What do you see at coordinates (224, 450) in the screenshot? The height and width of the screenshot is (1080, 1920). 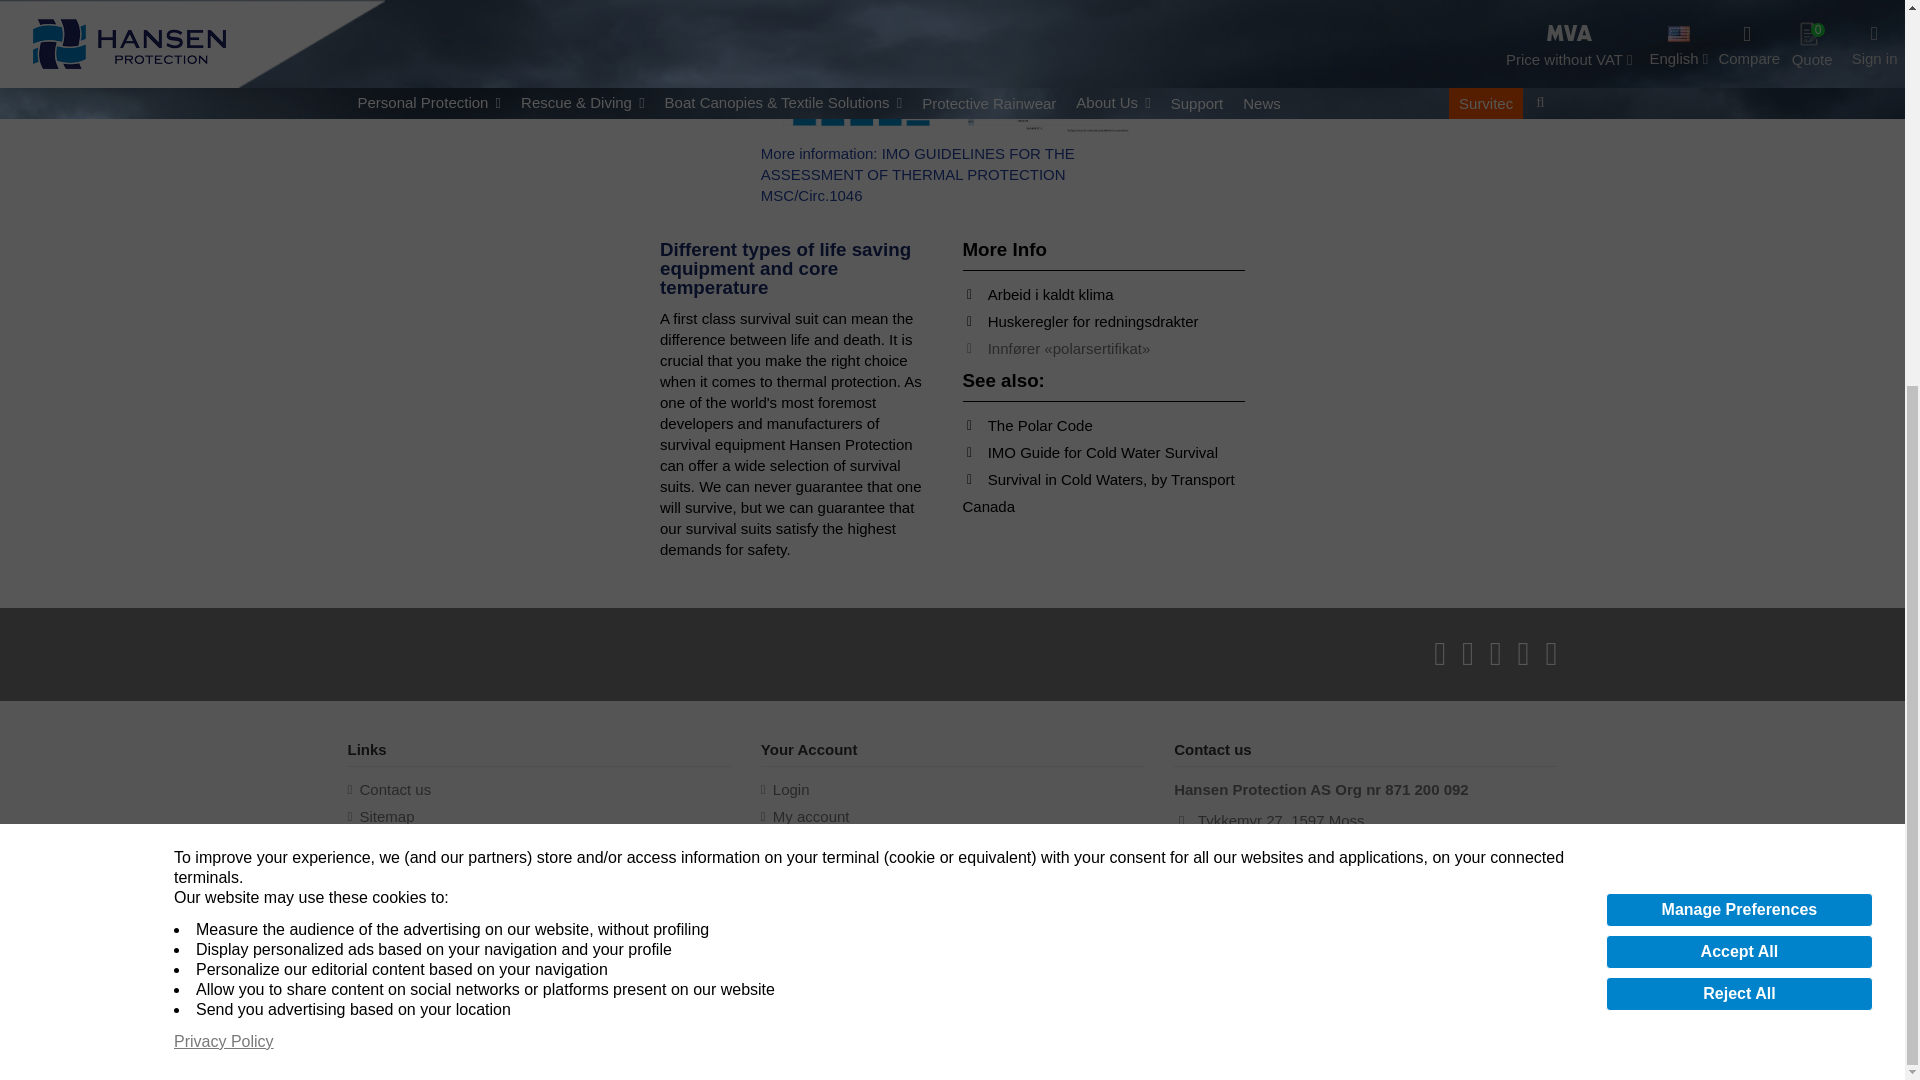 I see `Privacy Policy` at bounding box center [224, 450].